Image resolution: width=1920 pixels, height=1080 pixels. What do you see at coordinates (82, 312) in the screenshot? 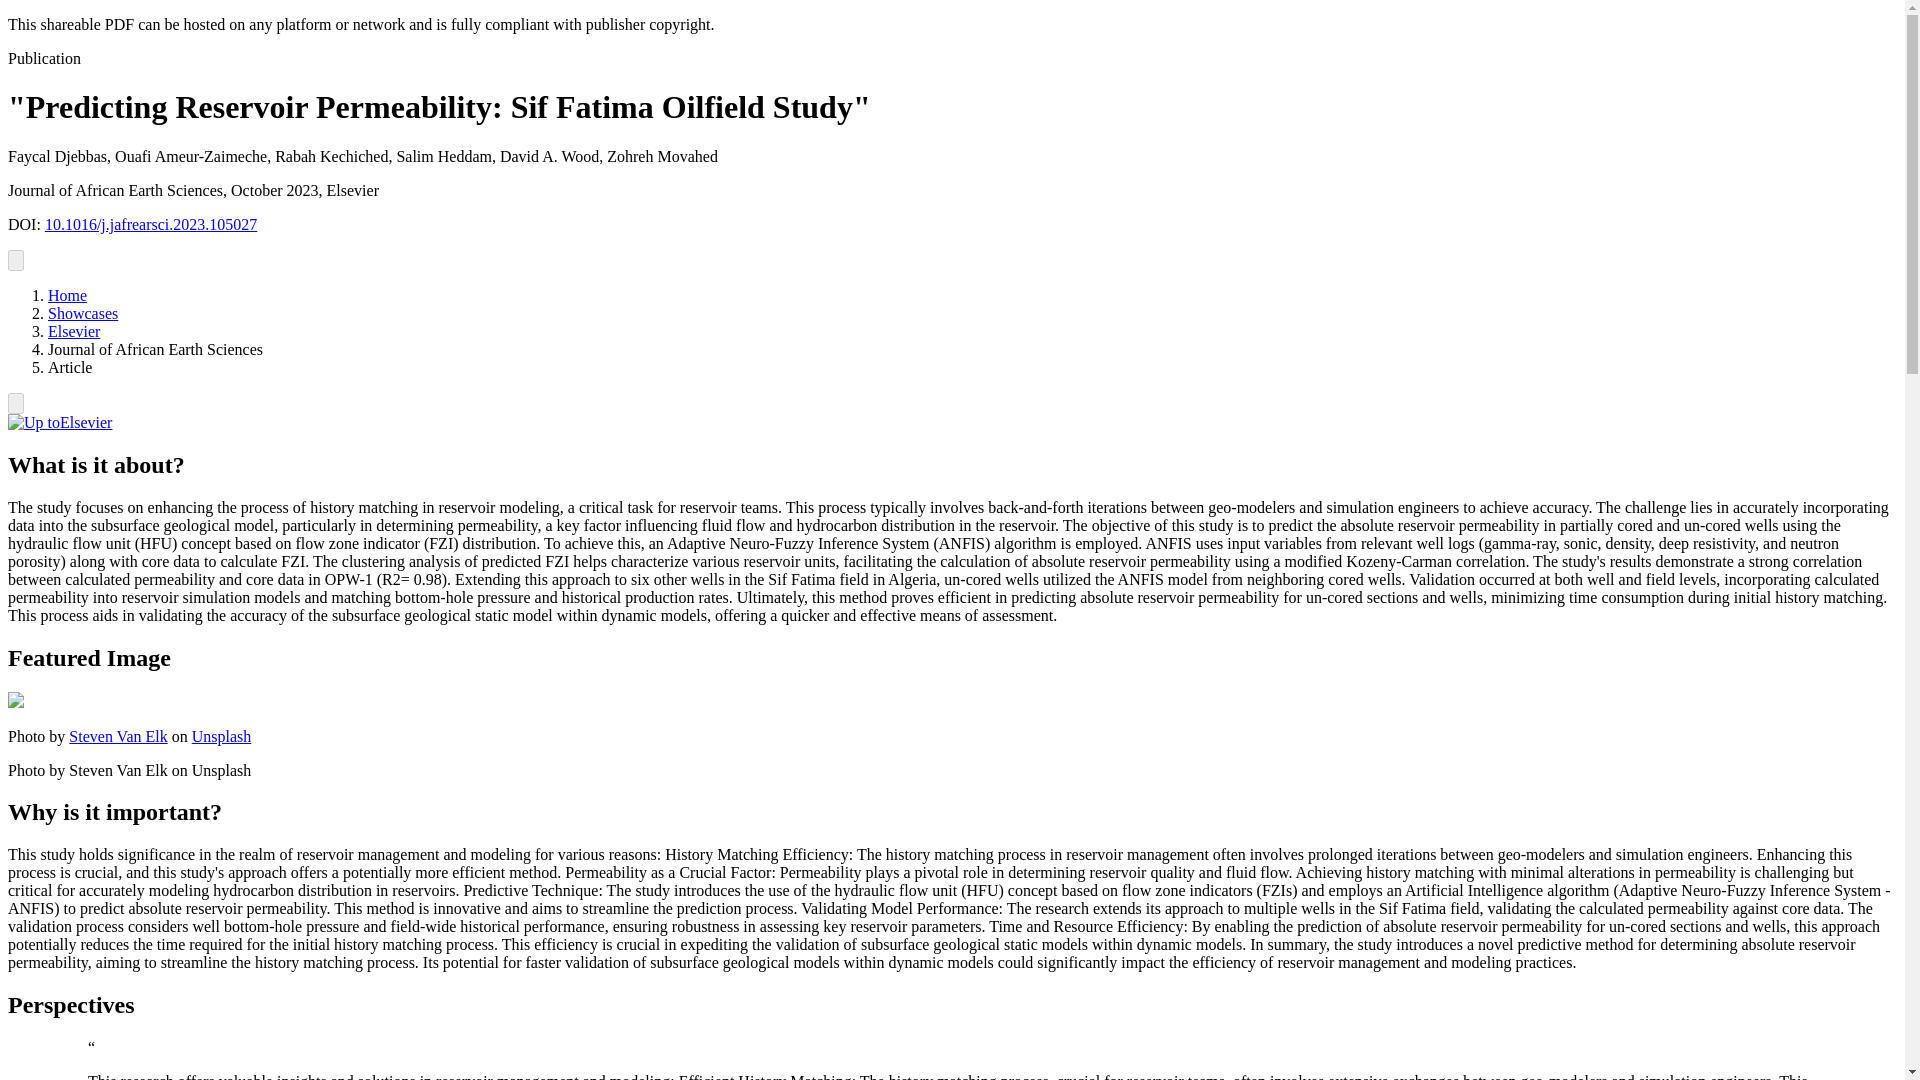
I see `Showcases` at bounding box center [82, 312].